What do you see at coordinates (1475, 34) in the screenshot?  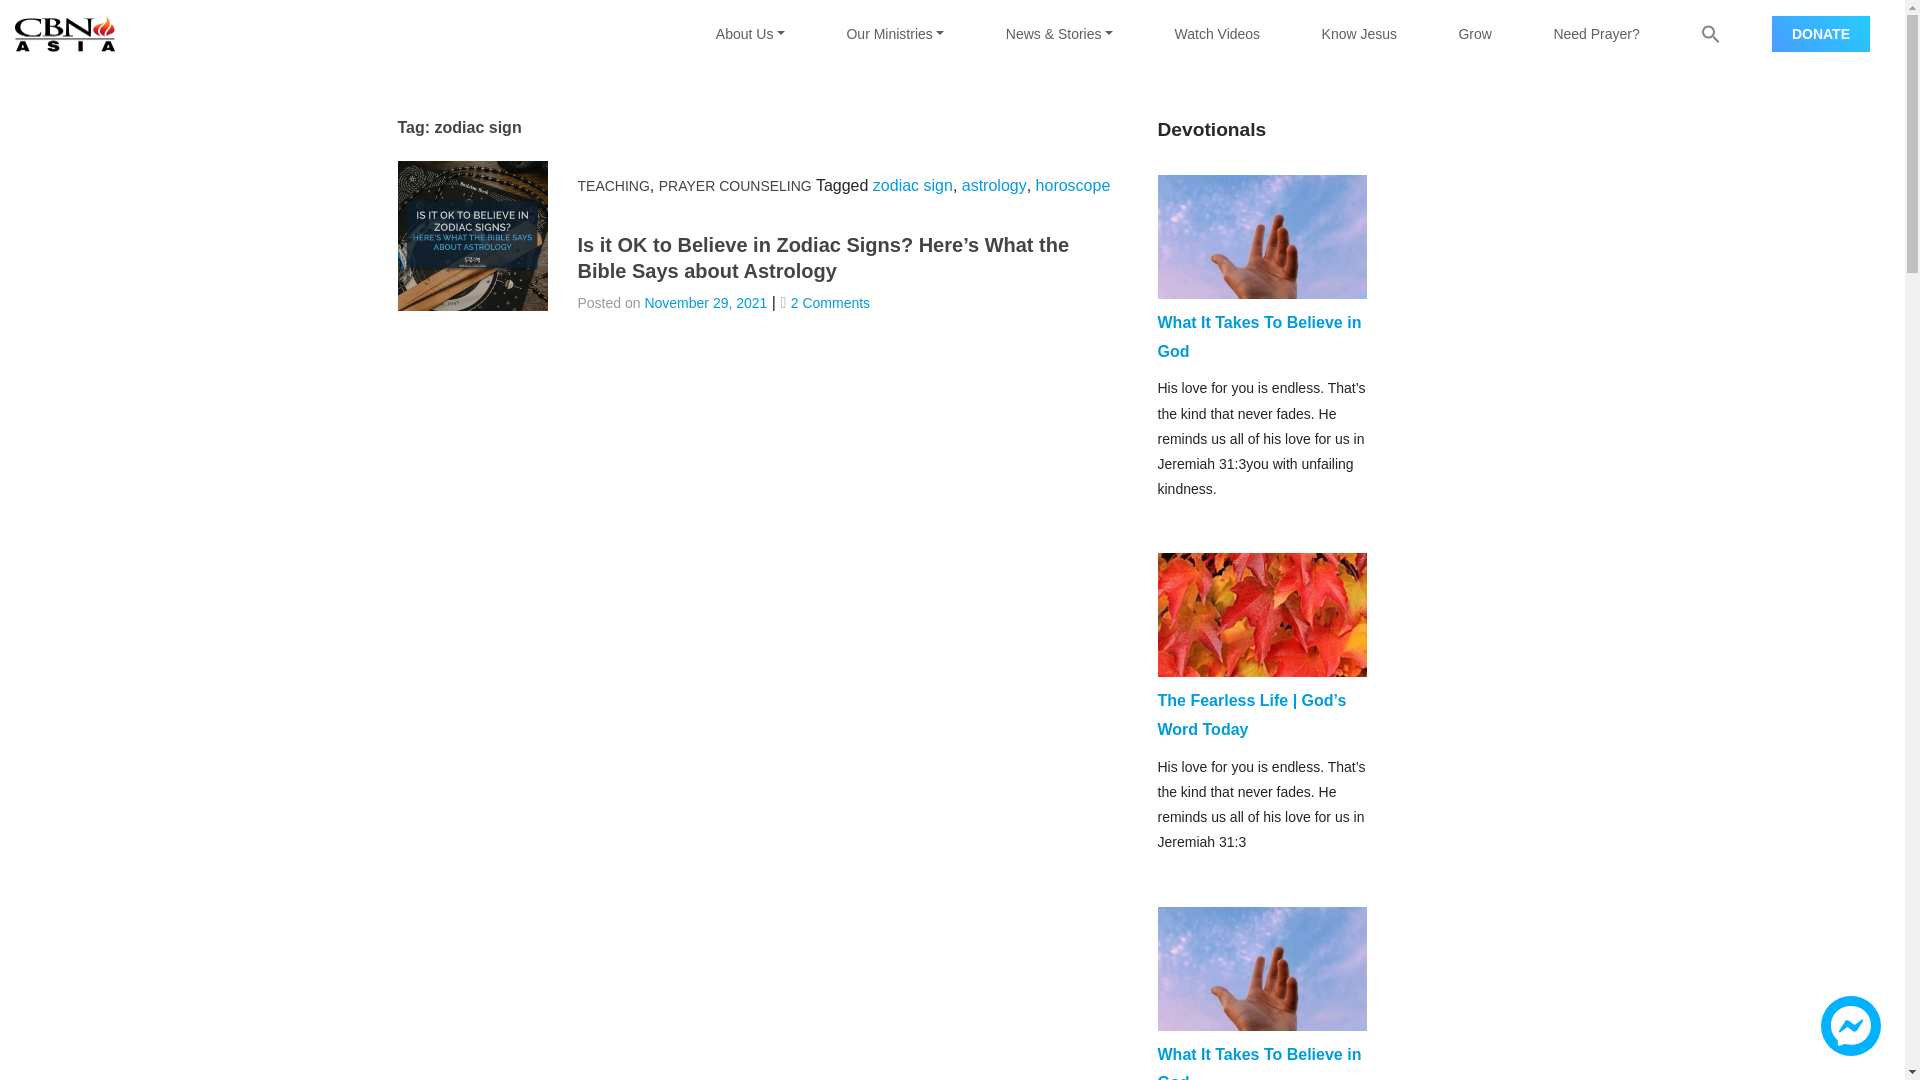 I see `Grow` at bounding box center [1475, 34].